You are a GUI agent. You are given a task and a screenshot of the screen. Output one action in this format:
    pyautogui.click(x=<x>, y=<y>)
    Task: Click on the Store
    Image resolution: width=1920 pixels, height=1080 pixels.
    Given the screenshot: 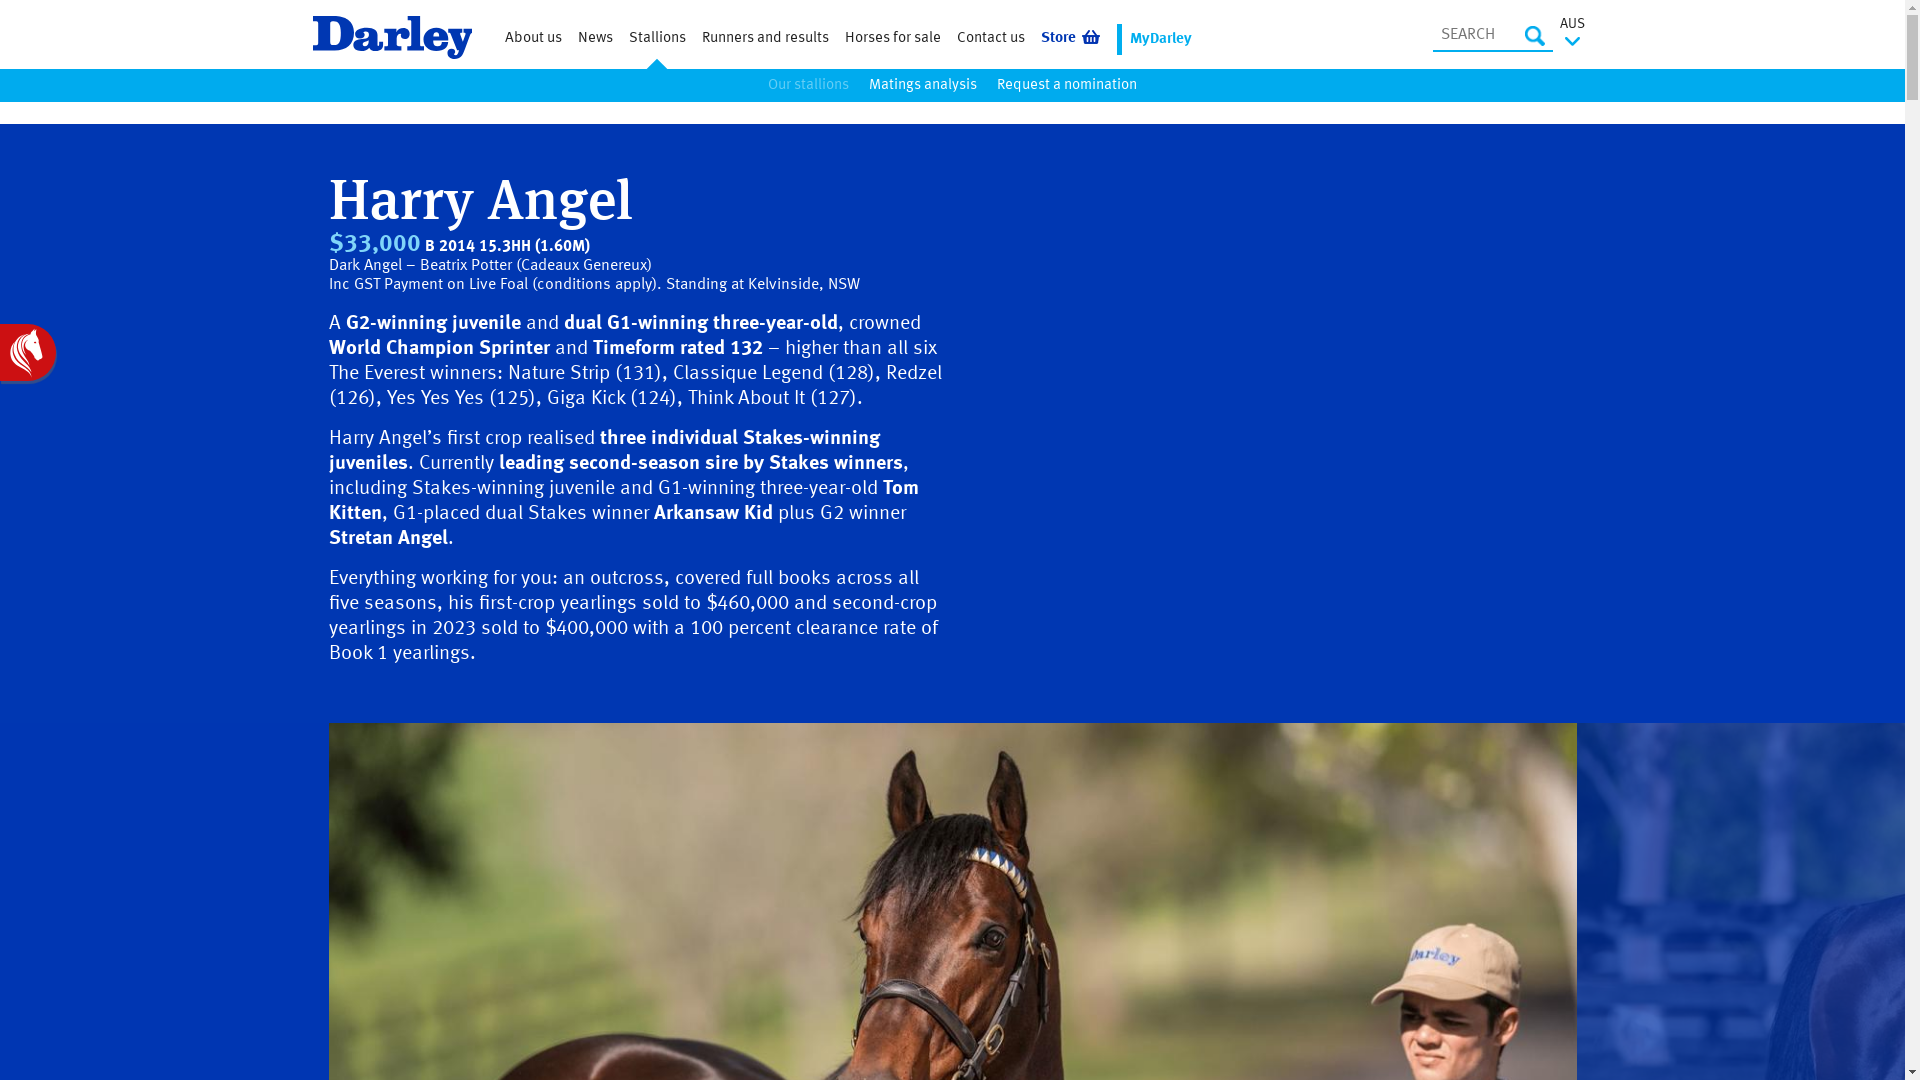 What is the action you would take?
    pyautogui.click(x=1070, y=39)
    